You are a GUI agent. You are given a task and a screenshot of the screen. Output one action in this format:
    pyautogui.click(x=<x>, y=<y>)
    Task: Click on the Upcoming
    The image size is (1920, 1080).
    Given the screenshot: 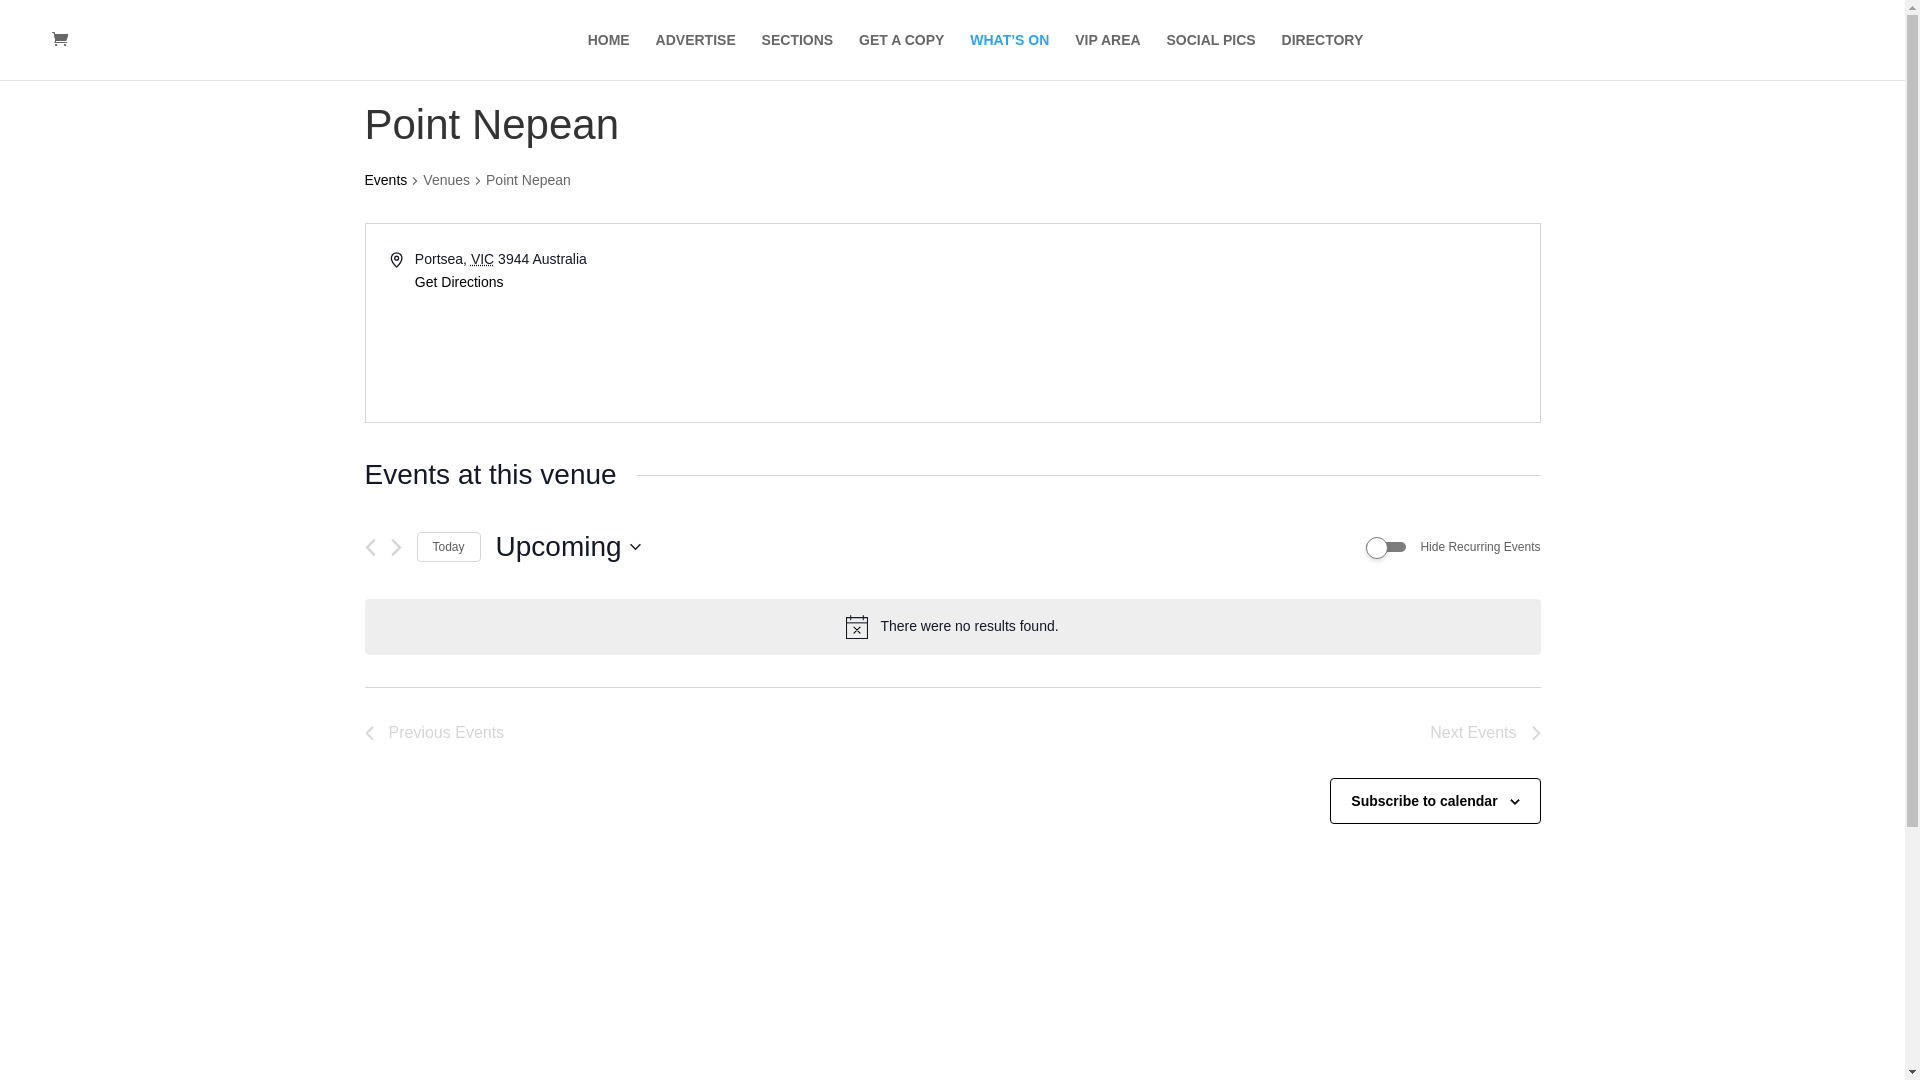 What is the action you would take?
    pyautogui.click(x=568, y=547)
    